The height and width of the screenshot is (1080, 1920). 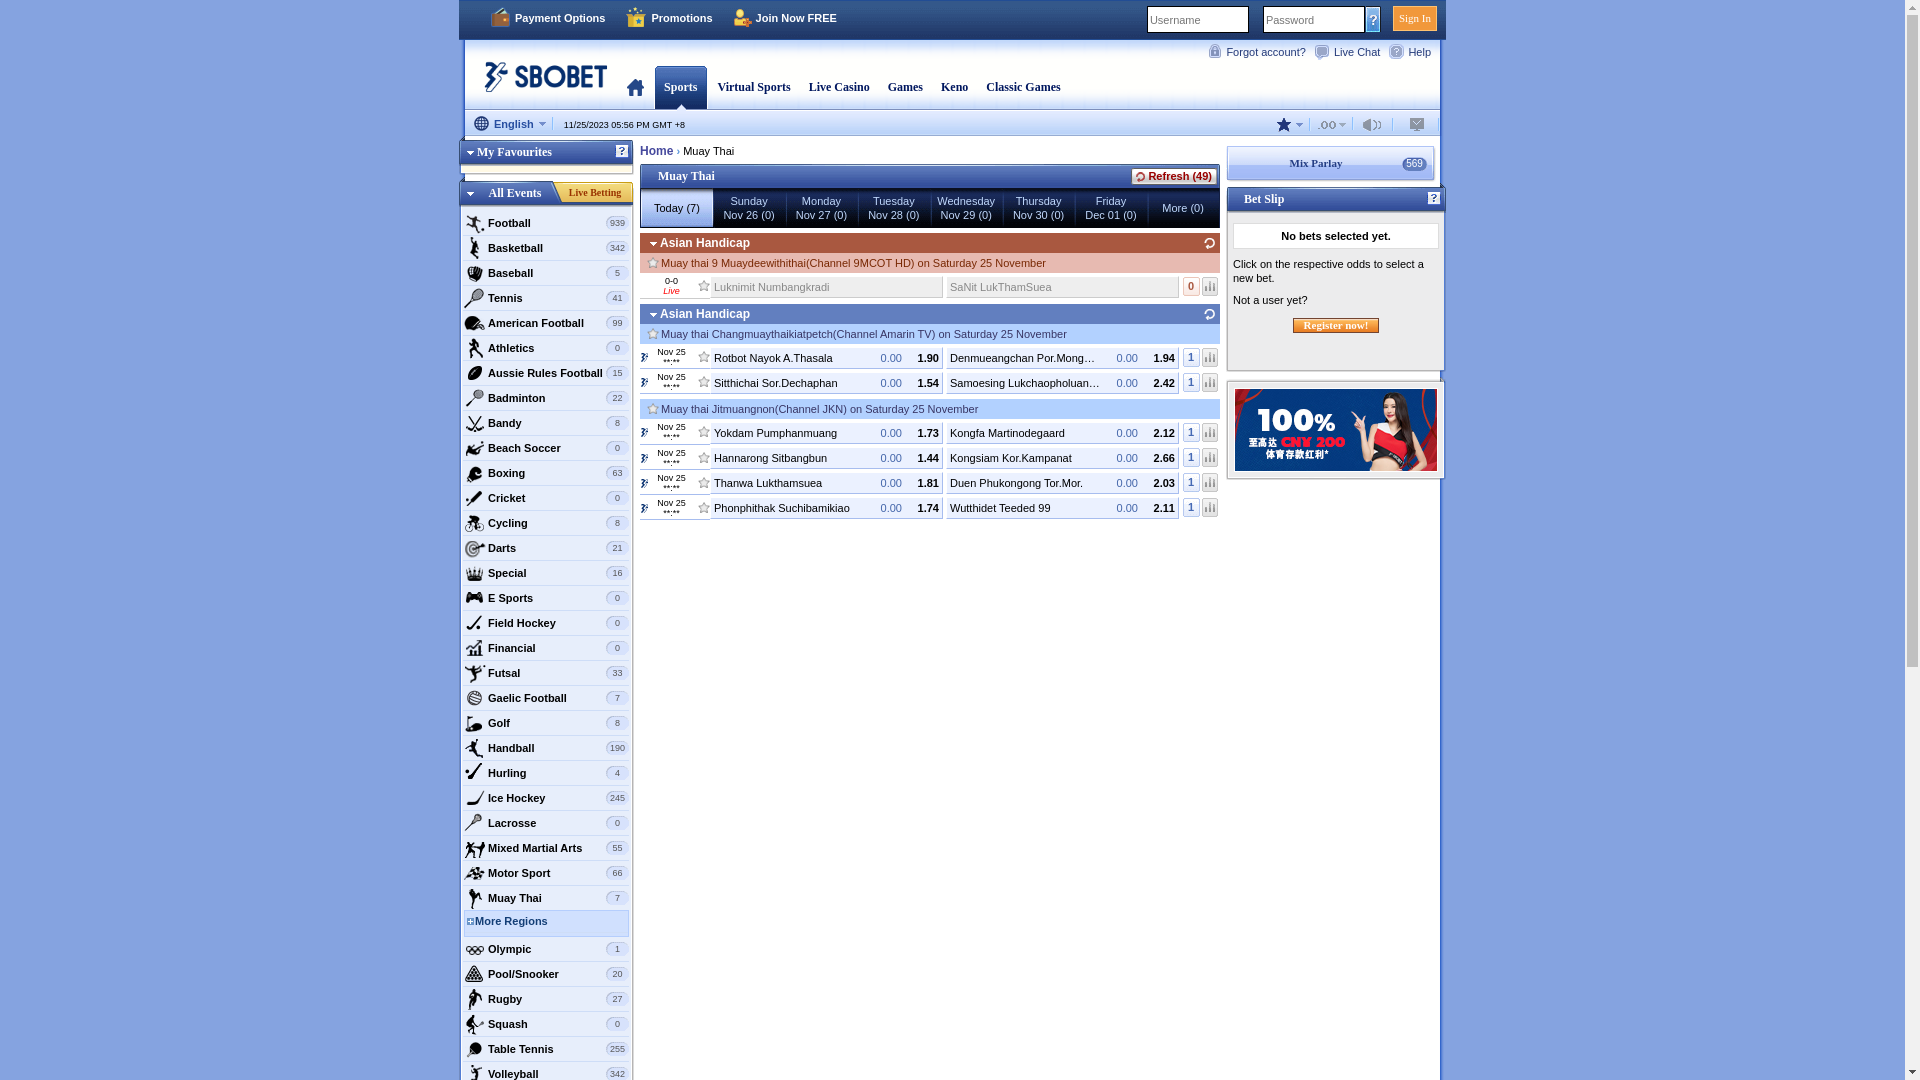 I want to click on Upcoming live, so click(x=643, y=507).